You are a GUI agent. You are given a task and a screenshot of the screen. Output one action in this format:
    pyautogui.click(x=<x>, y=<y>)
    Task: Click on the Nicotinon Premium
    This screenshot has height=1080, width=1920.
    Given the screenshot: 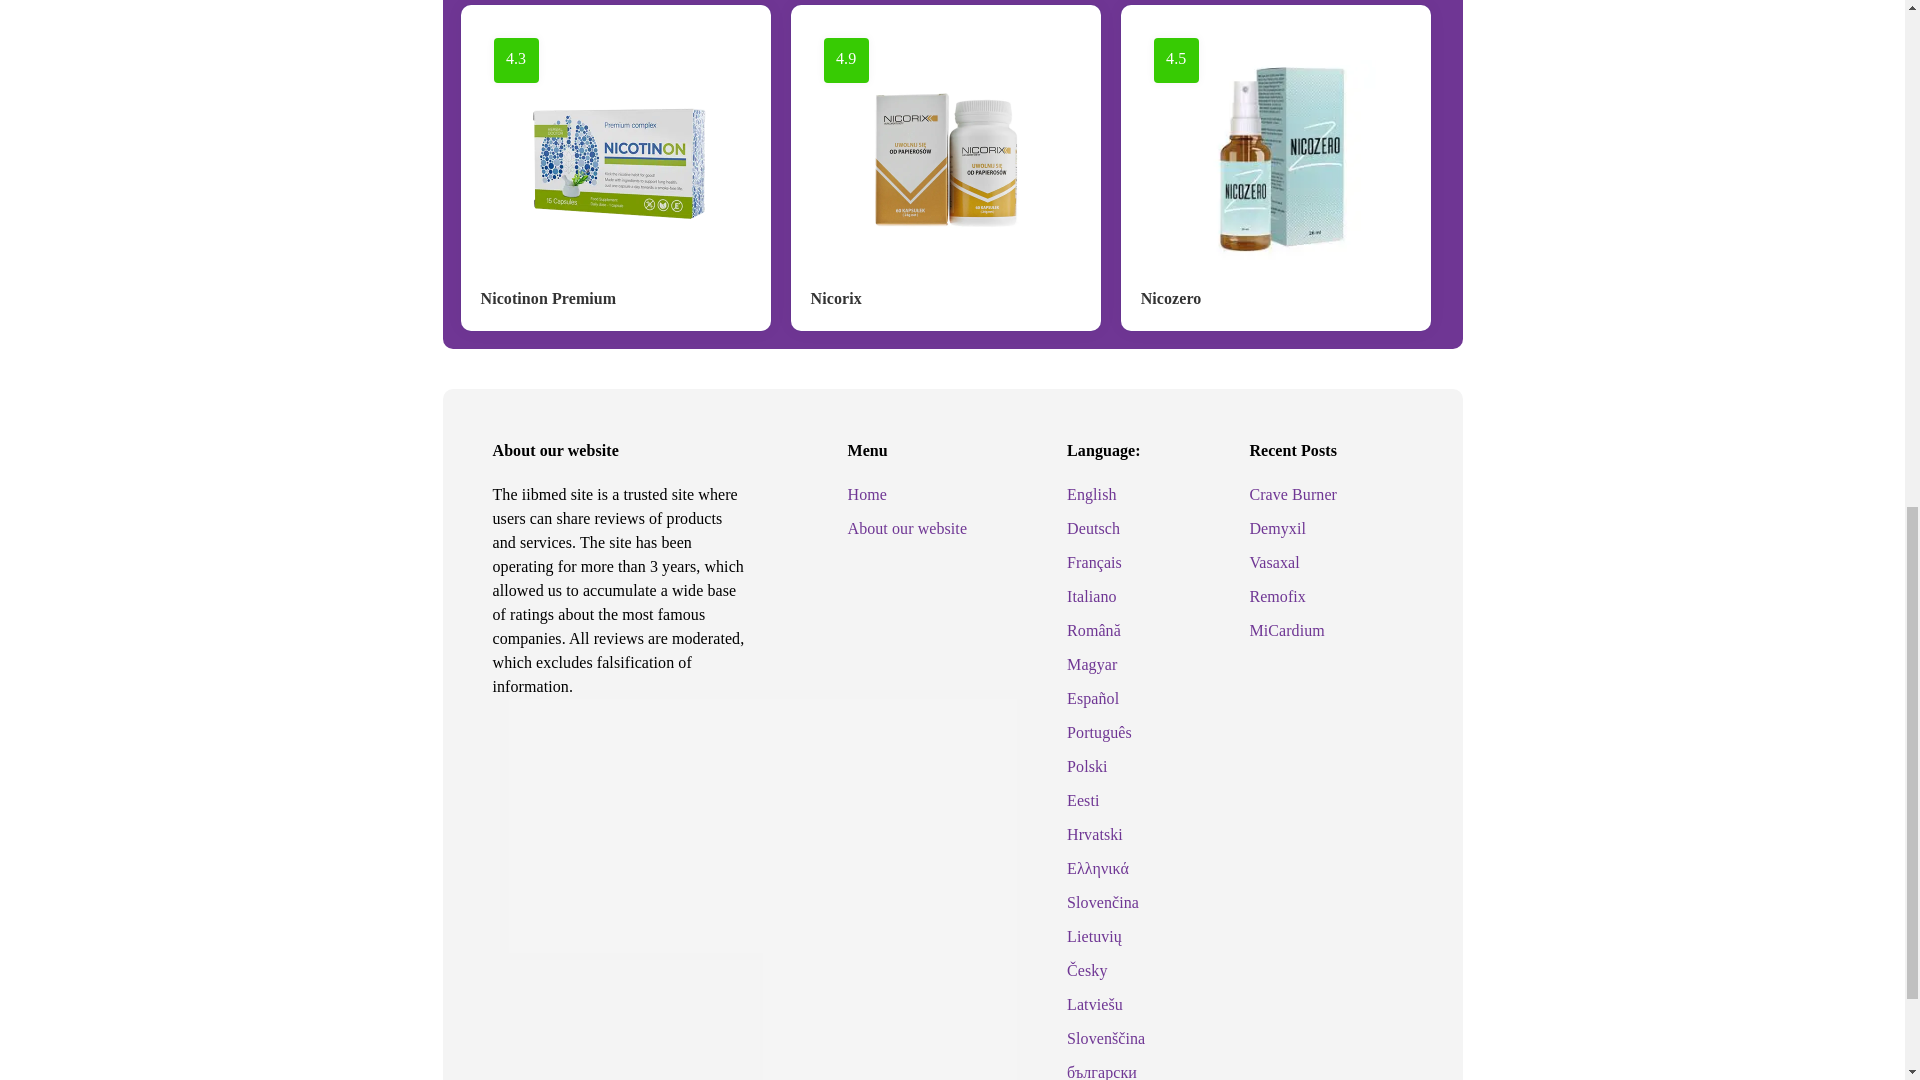 What is the action you would take?
    pyautogui.click(x=548, y=298)
    